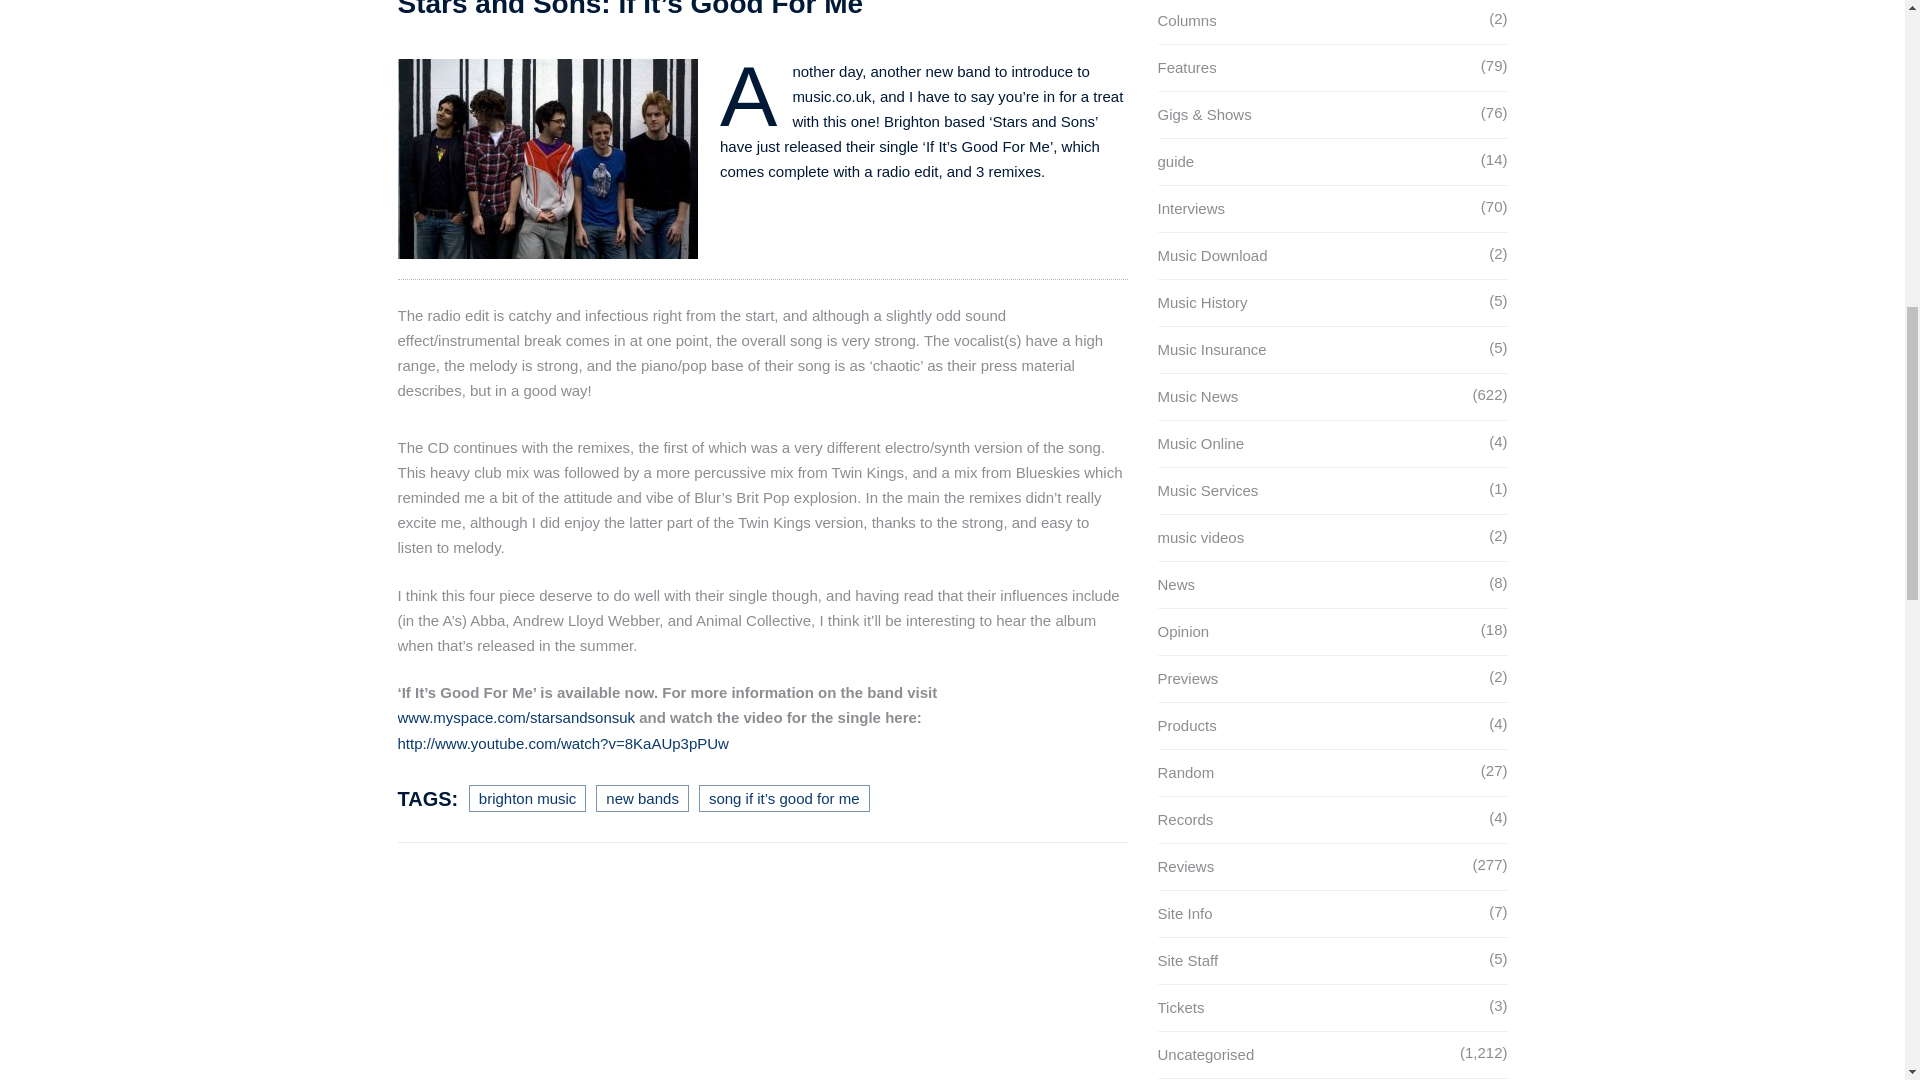  I want to click on Music Download, so click(1212, 255).